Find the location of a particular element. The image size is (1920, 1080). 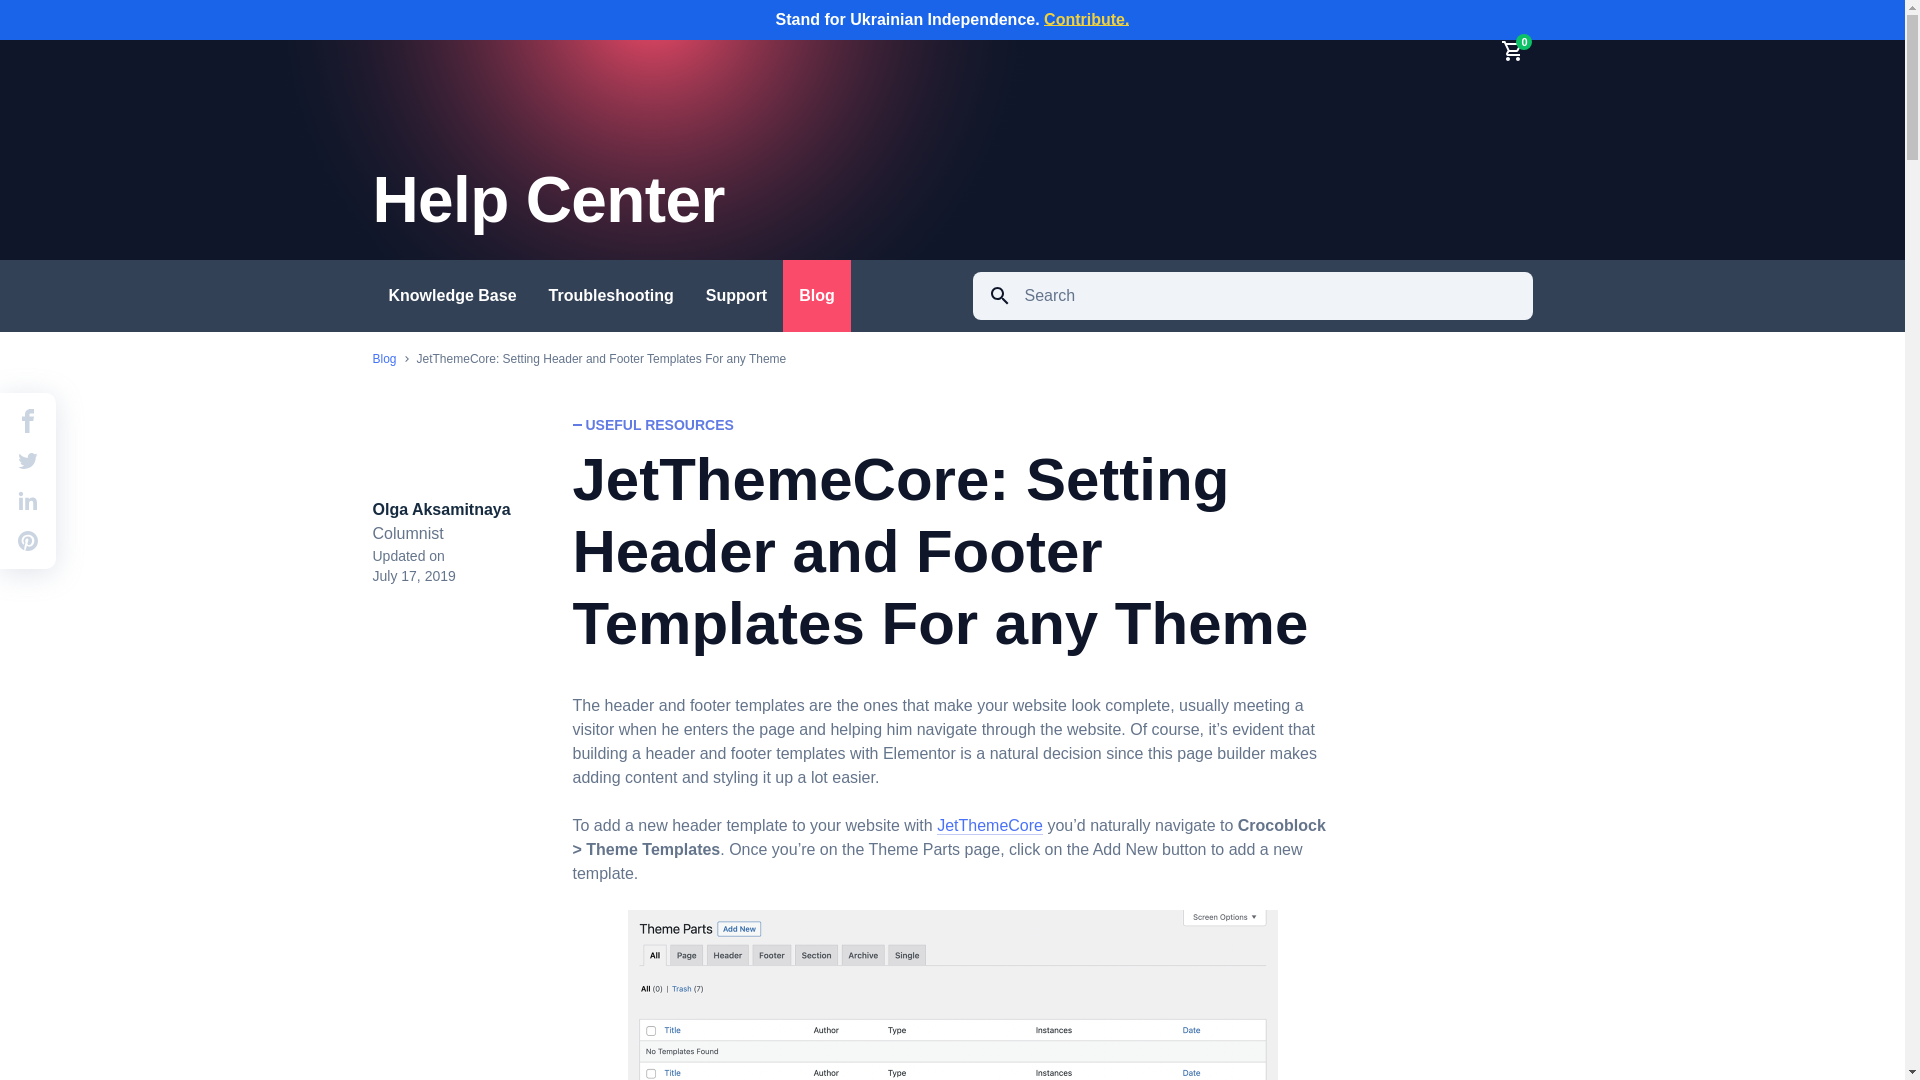

Share on Twitter is located at coordinates (28, 461).